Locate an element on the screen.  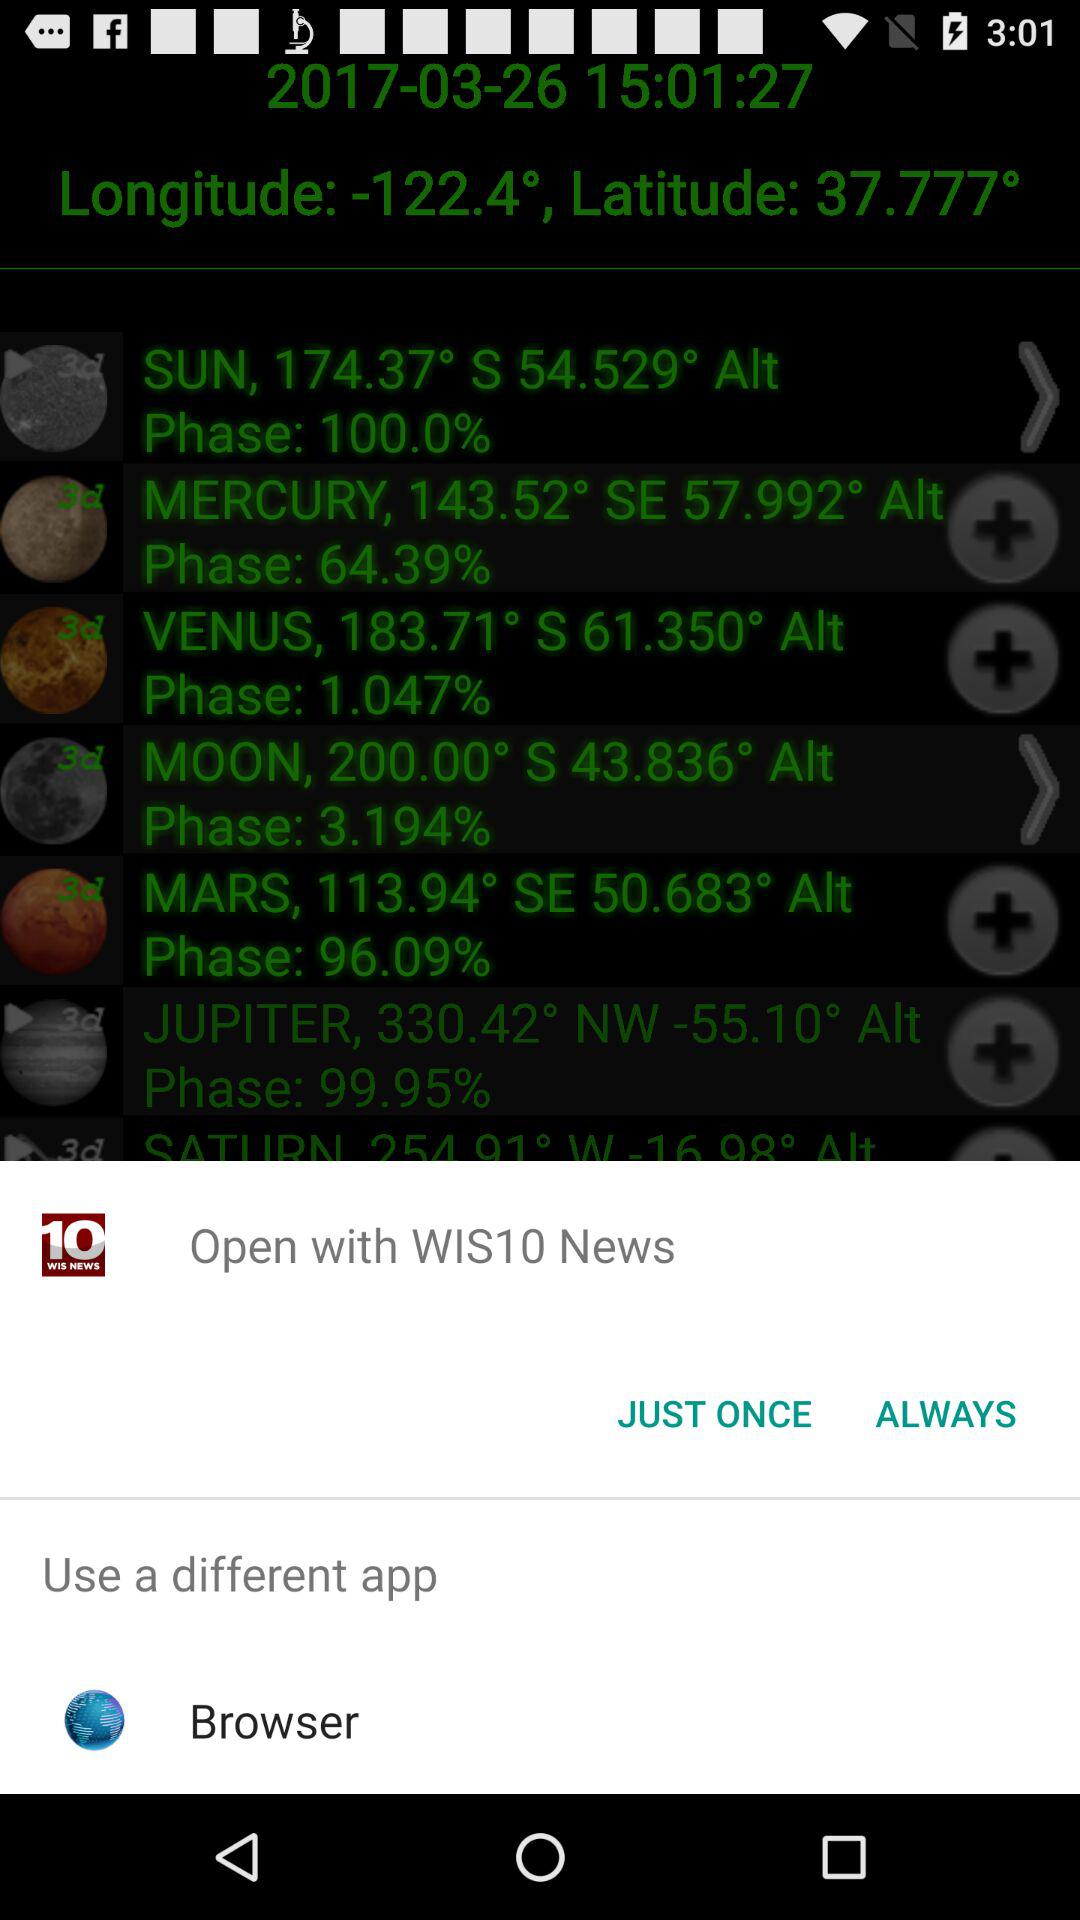
open button to the left of the always button is located at coordinates (714, 1413).